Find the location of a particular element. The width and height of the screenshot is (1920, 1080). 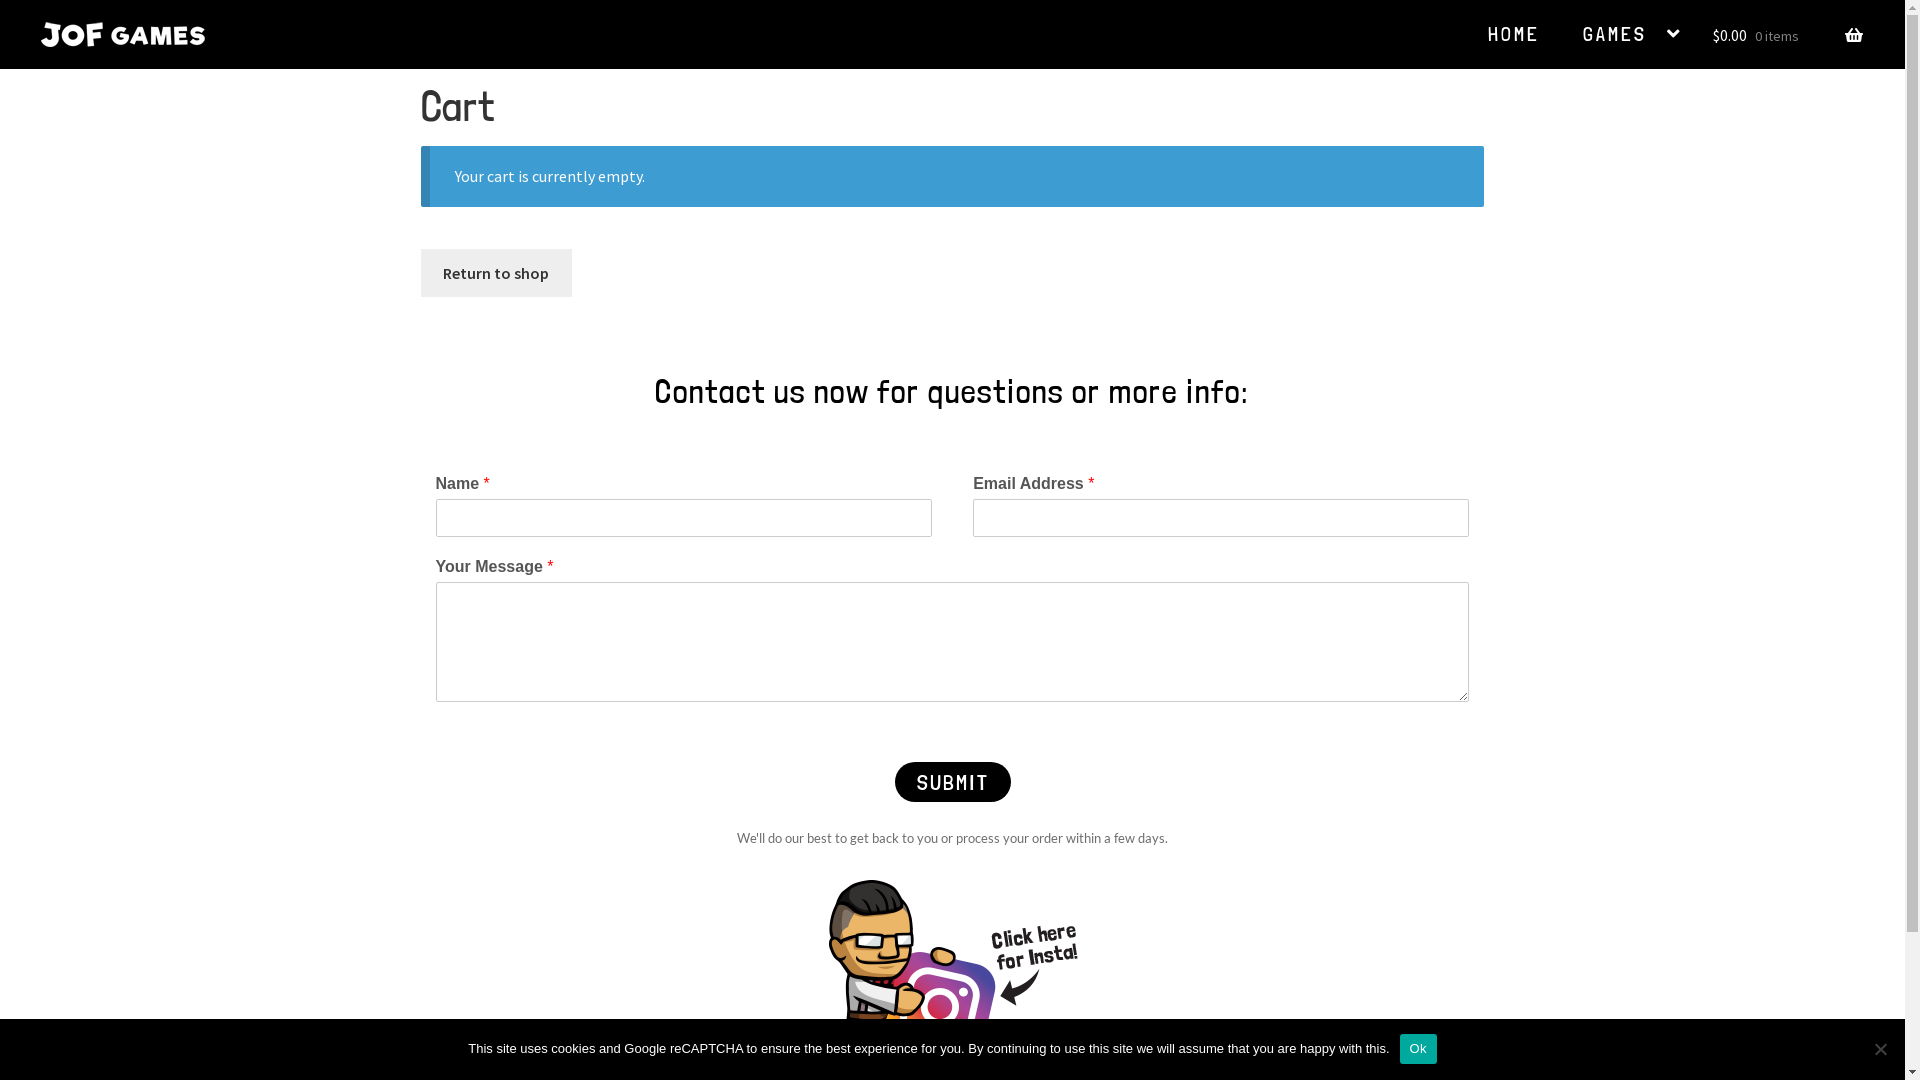

$0.00 0 items is located at coordinates (1788, 32).